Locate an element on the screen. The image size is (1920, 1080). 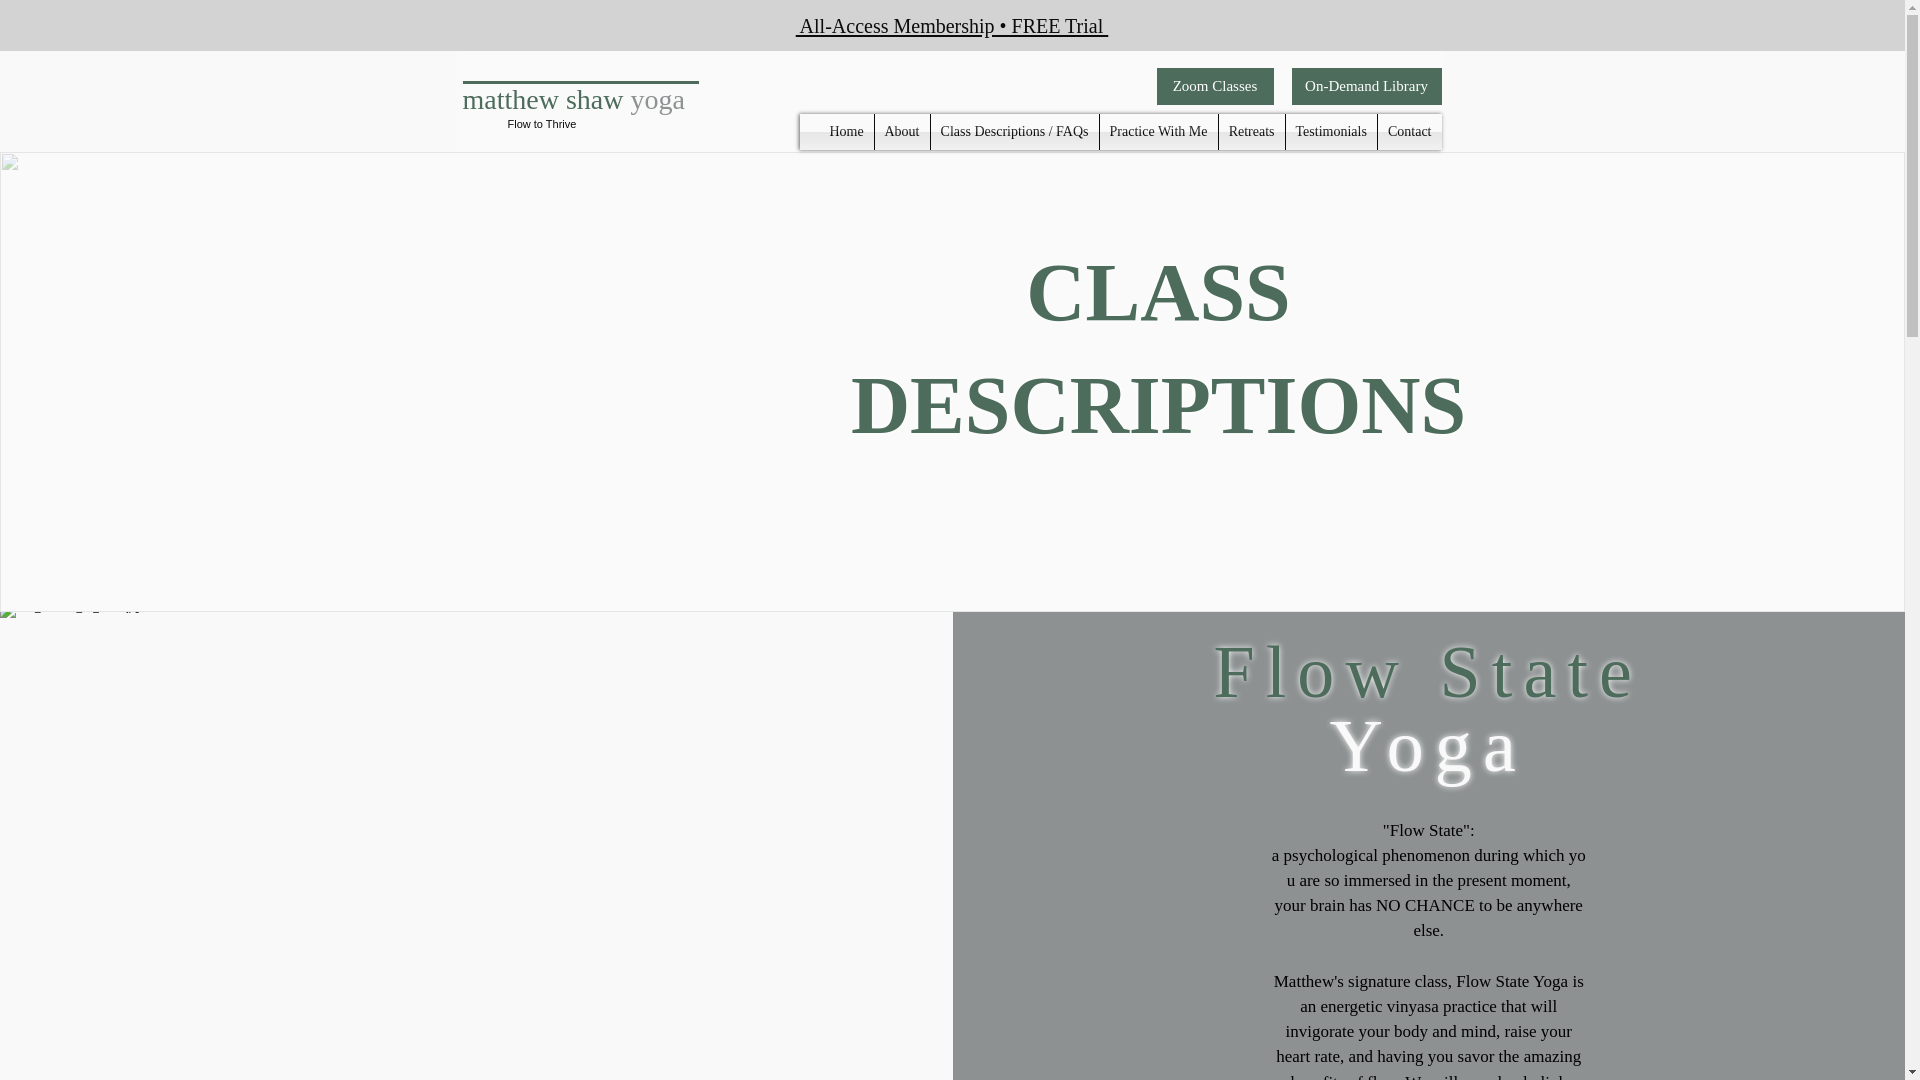
On-Demand Library is located at coordinates (1366, 86).